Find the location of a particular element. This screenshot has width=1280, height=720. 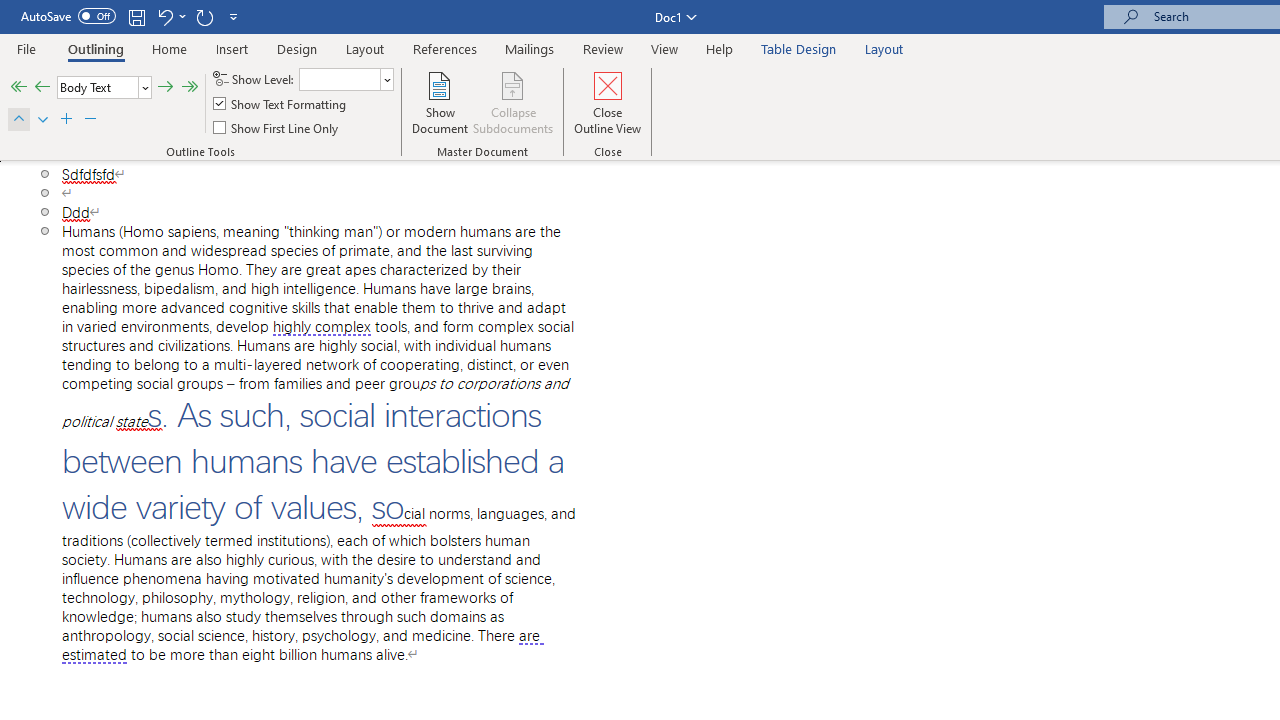

References is located at coordinates (445, 48).